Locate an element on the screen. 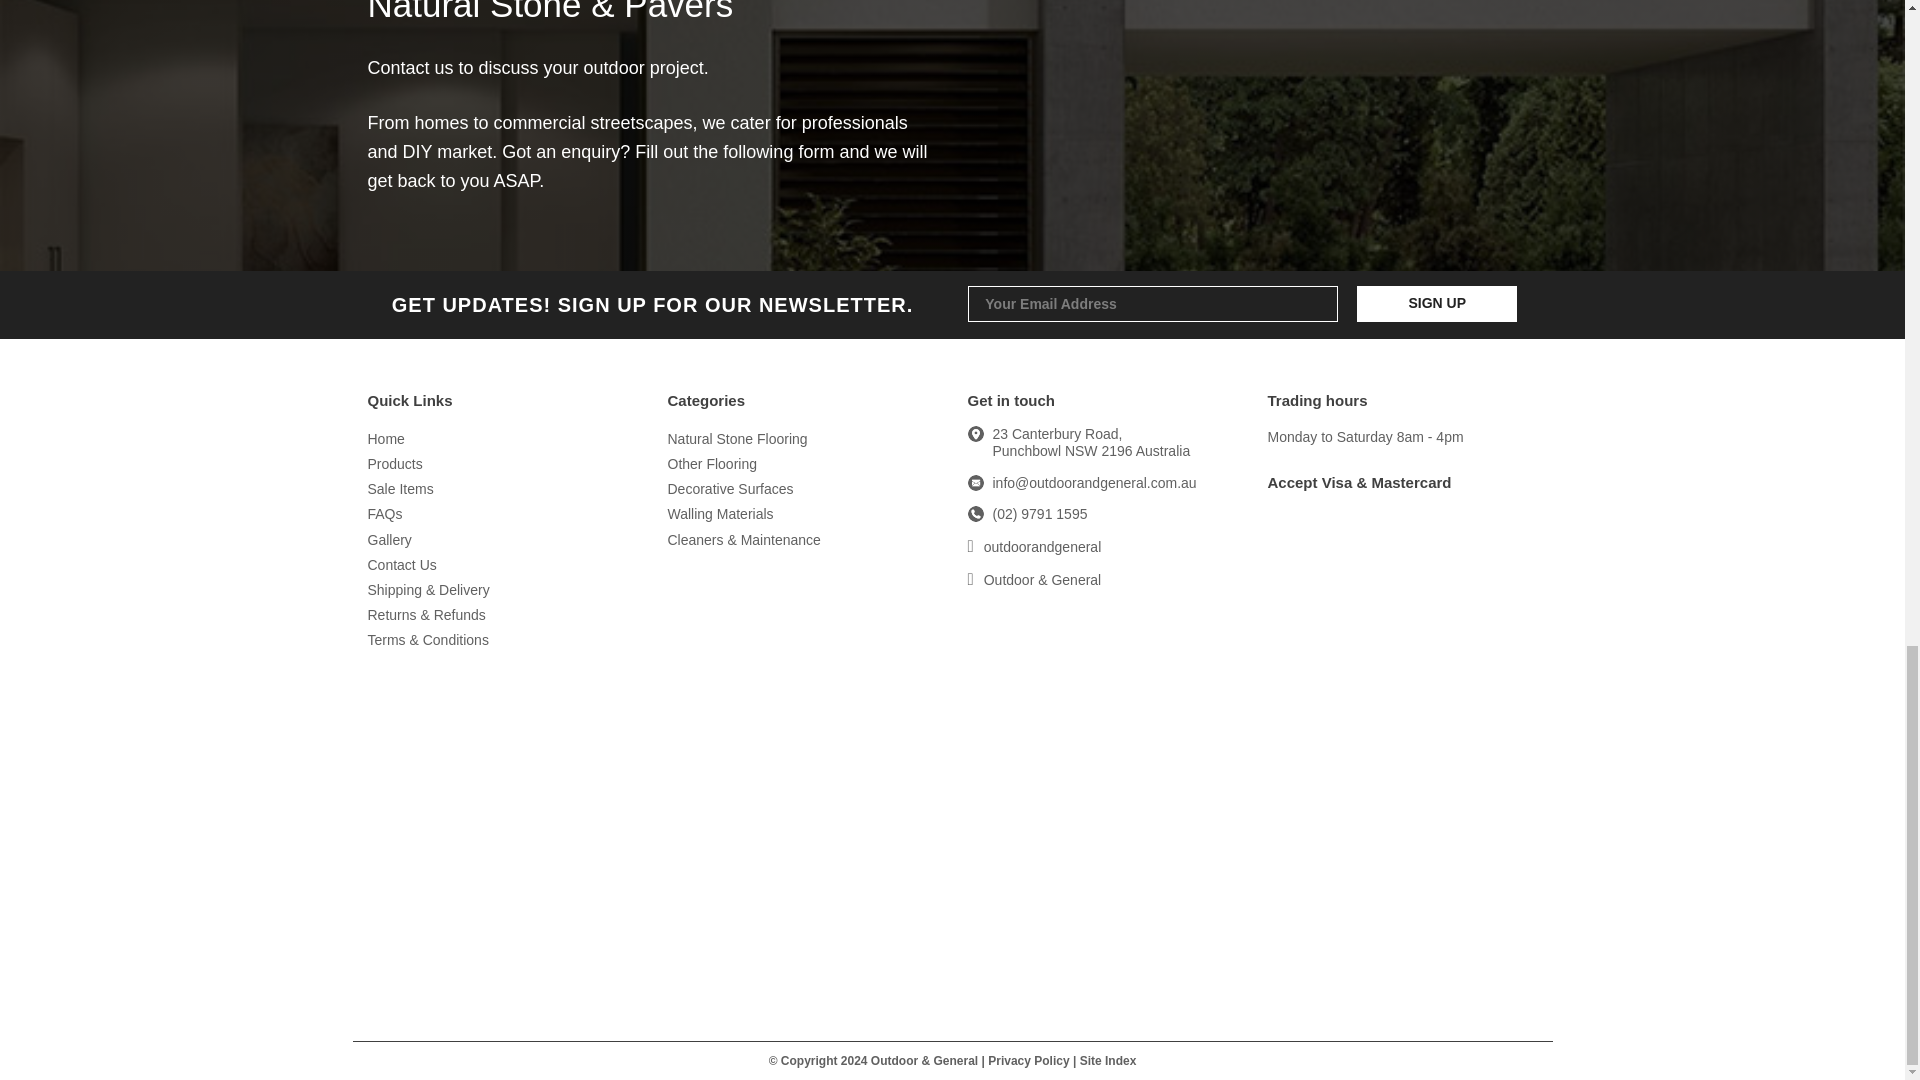 The image size is (1920, 1080). pave-link is located at coordinates (1102, 678).